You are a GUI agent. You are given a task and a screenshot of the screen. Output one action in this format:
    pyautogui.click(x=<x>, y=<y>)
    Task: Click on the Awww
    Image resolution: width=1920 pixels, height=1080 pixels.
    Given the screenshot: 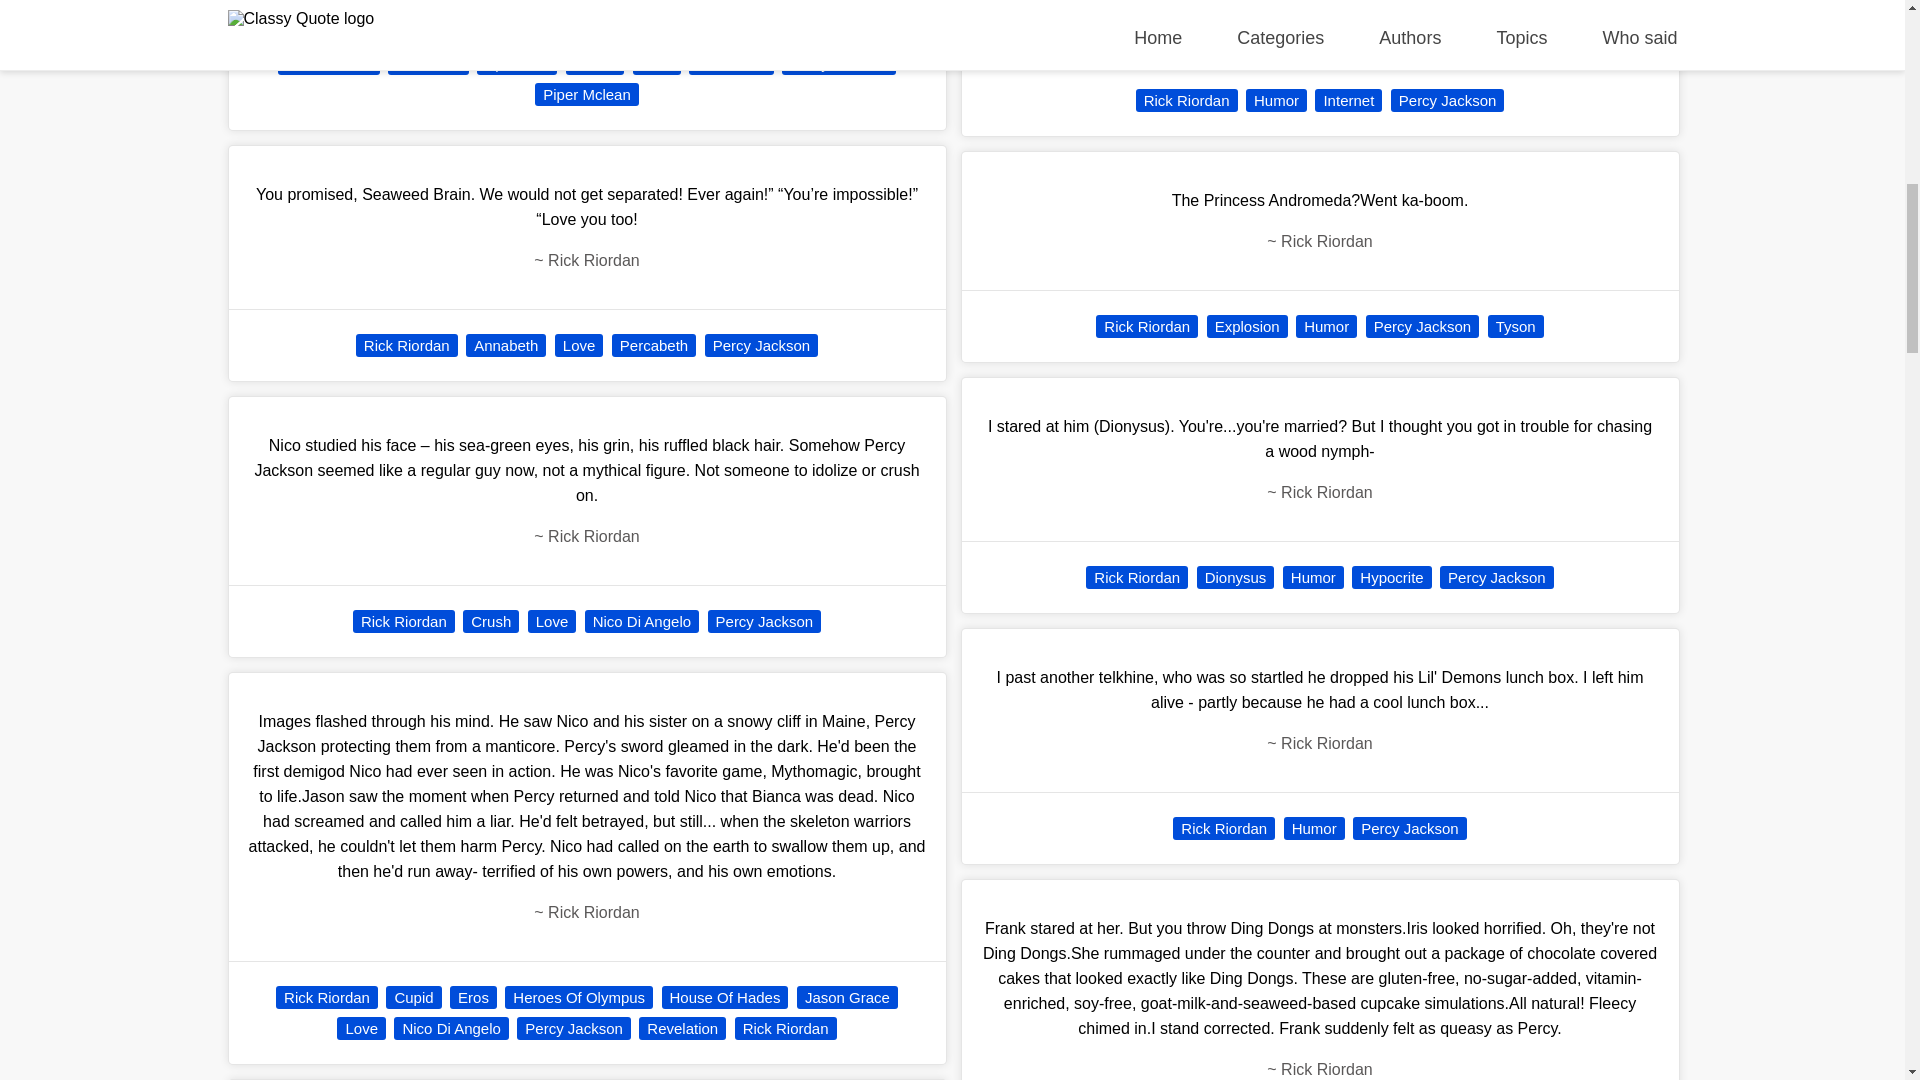 What is the action you would take?
    pyautogui.click(x=595, y=62)
    